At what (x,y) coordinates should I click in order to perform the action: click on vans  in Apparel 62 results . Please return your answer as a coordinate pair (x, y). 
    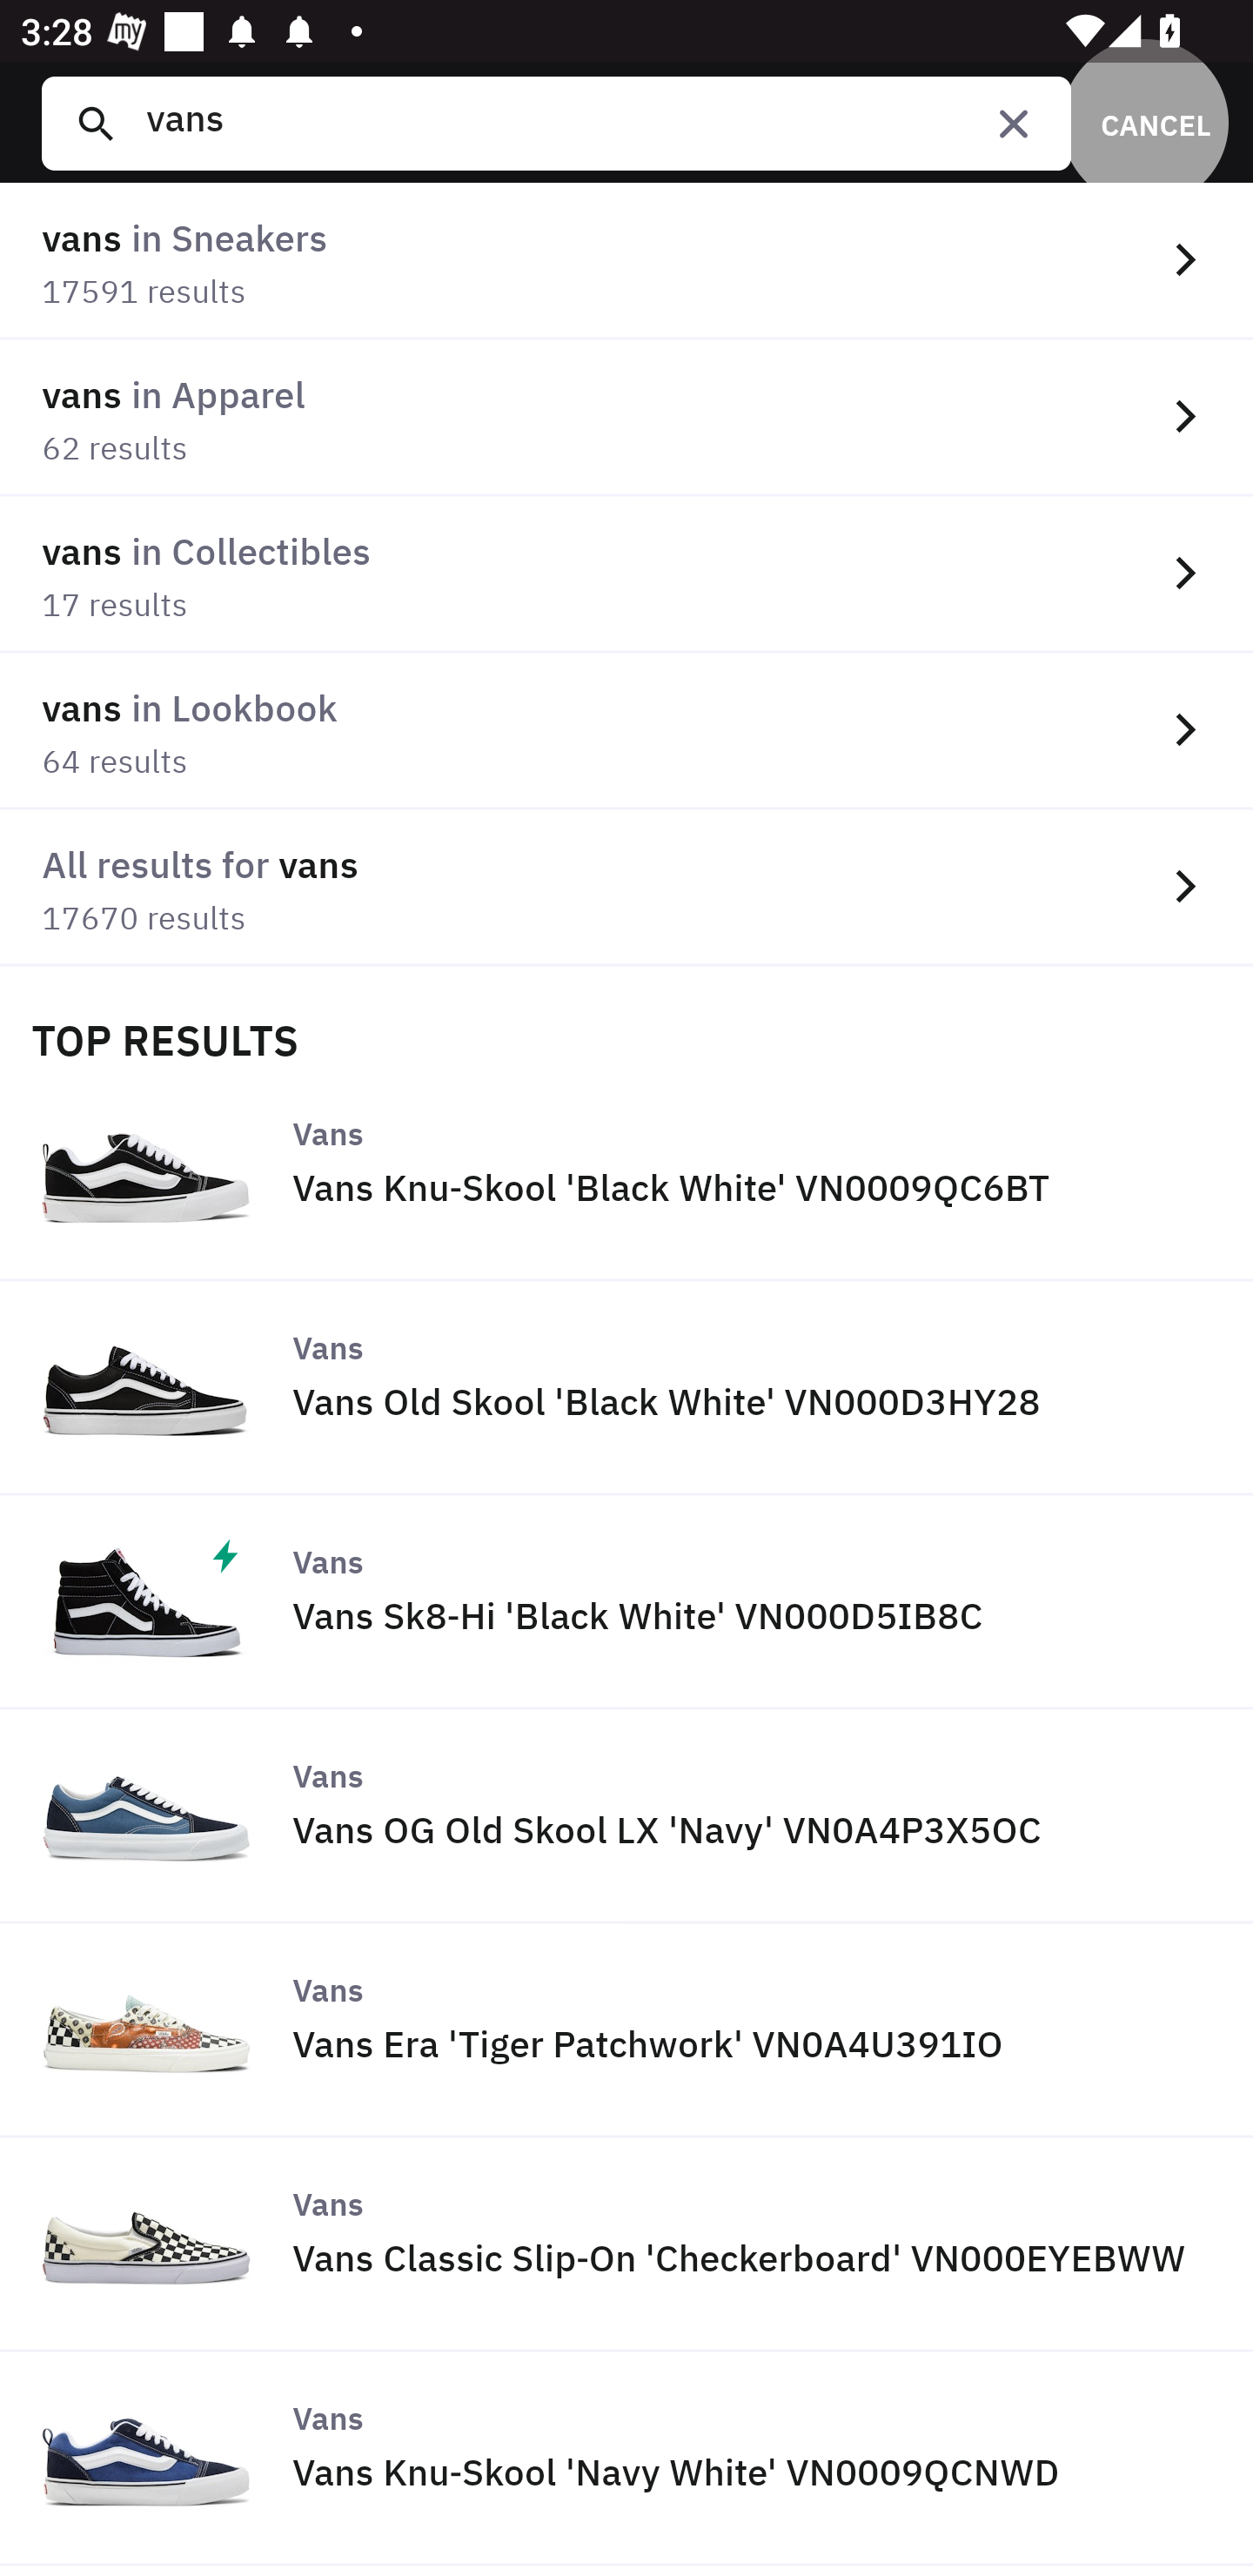
    Looking at the image, I should click on (626, 418).